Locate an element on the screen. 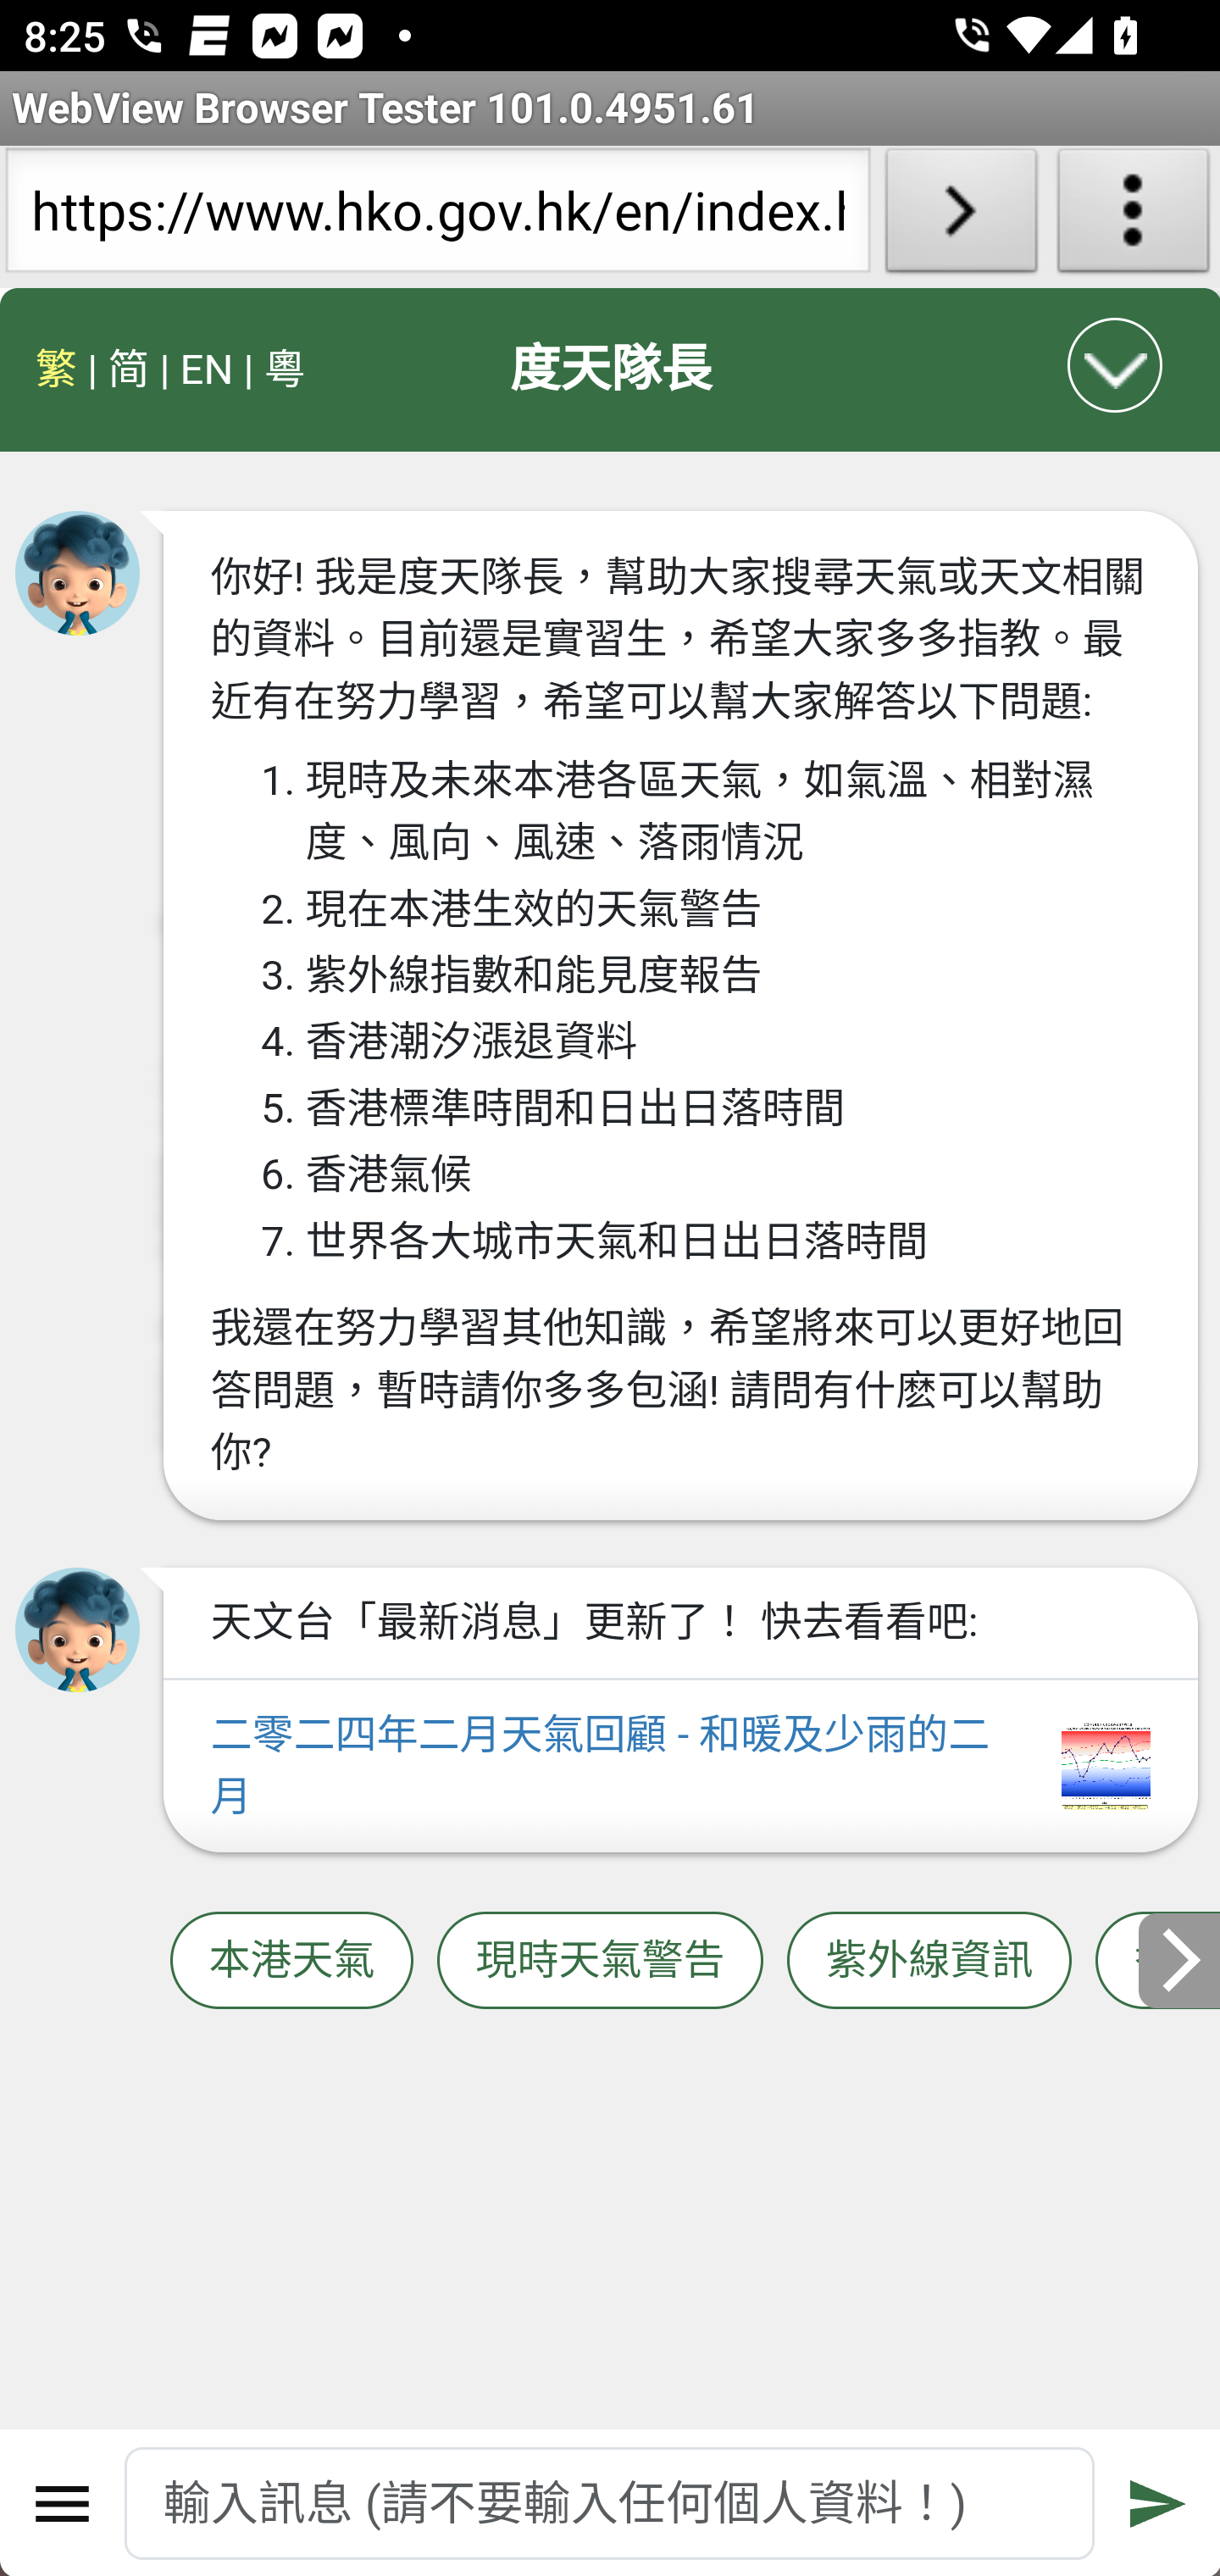 The width and height of the screenshot is (1220, 2576). 選單 is located at coordinates (63, 2503).